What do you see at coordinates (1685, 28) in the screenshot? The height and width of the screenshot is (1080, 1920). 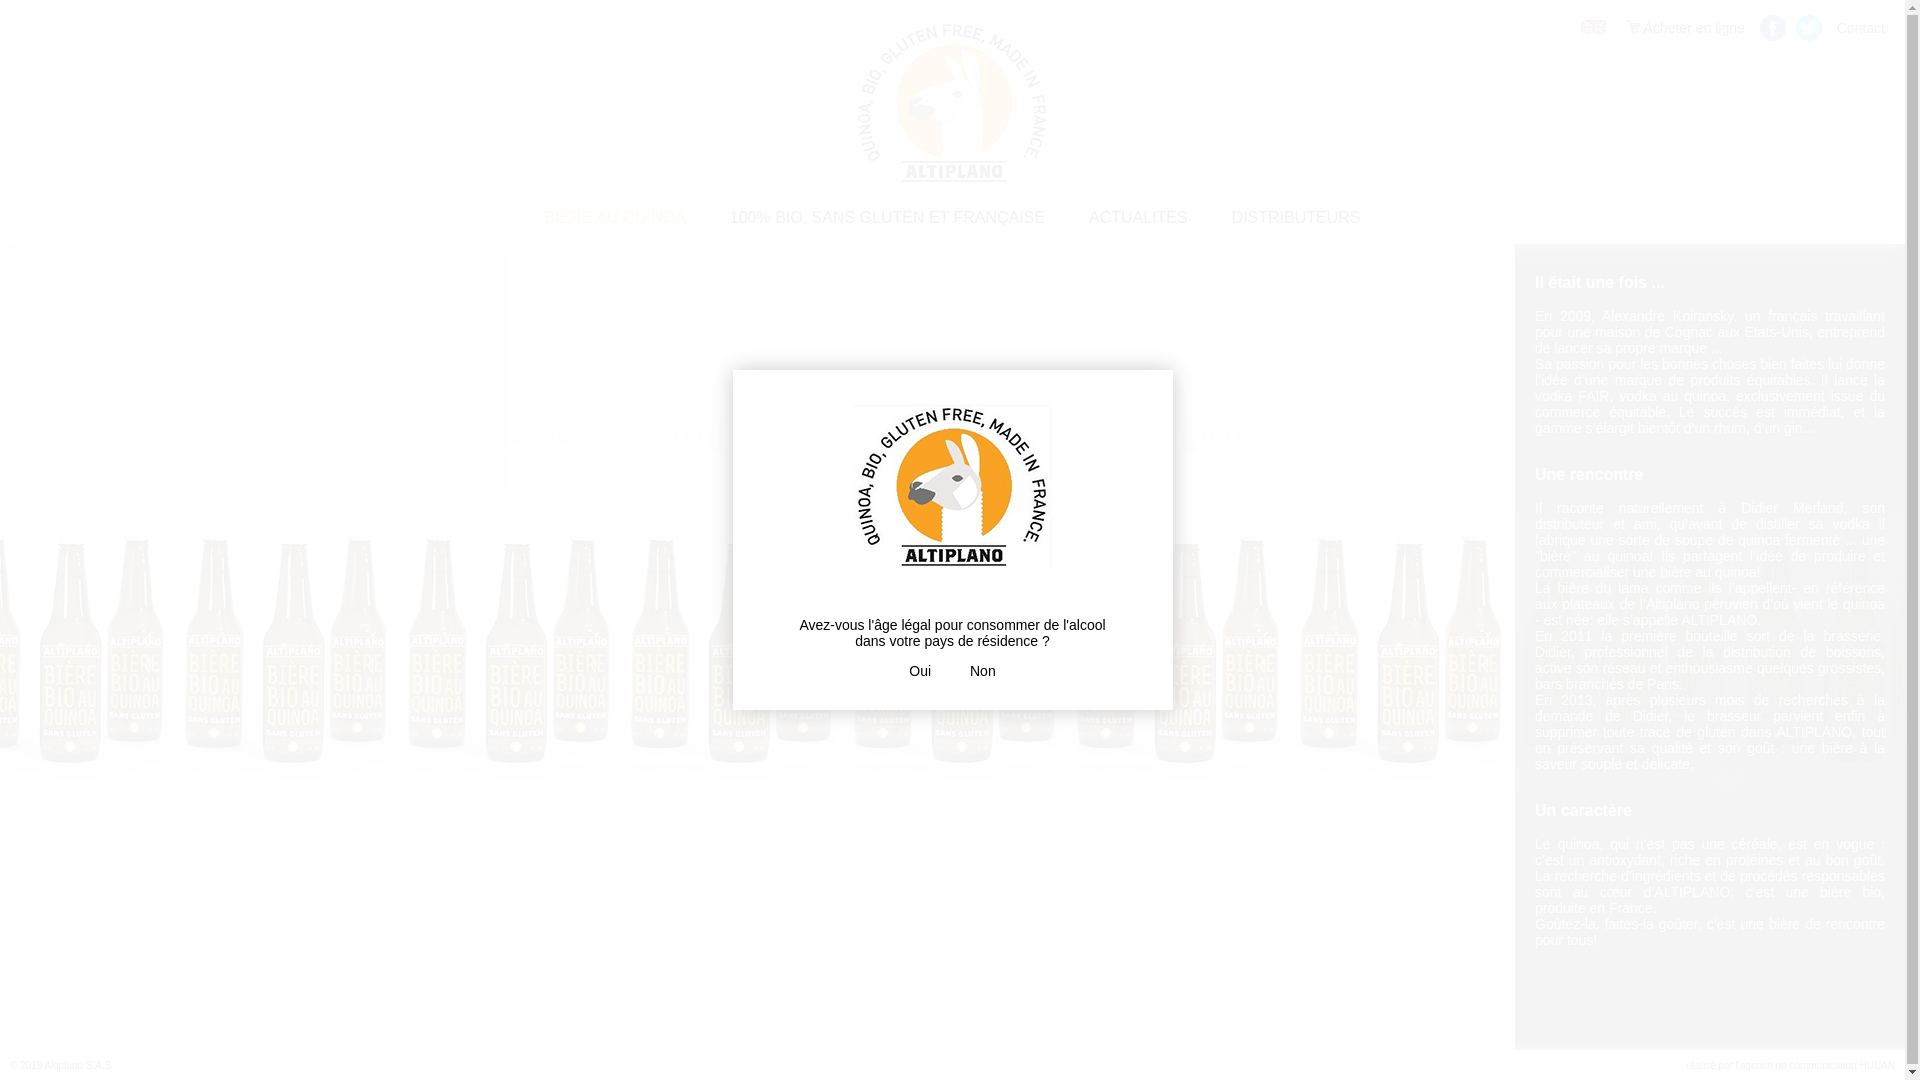 I see `Acheter en ligne` at bounding box center [1685, 28].